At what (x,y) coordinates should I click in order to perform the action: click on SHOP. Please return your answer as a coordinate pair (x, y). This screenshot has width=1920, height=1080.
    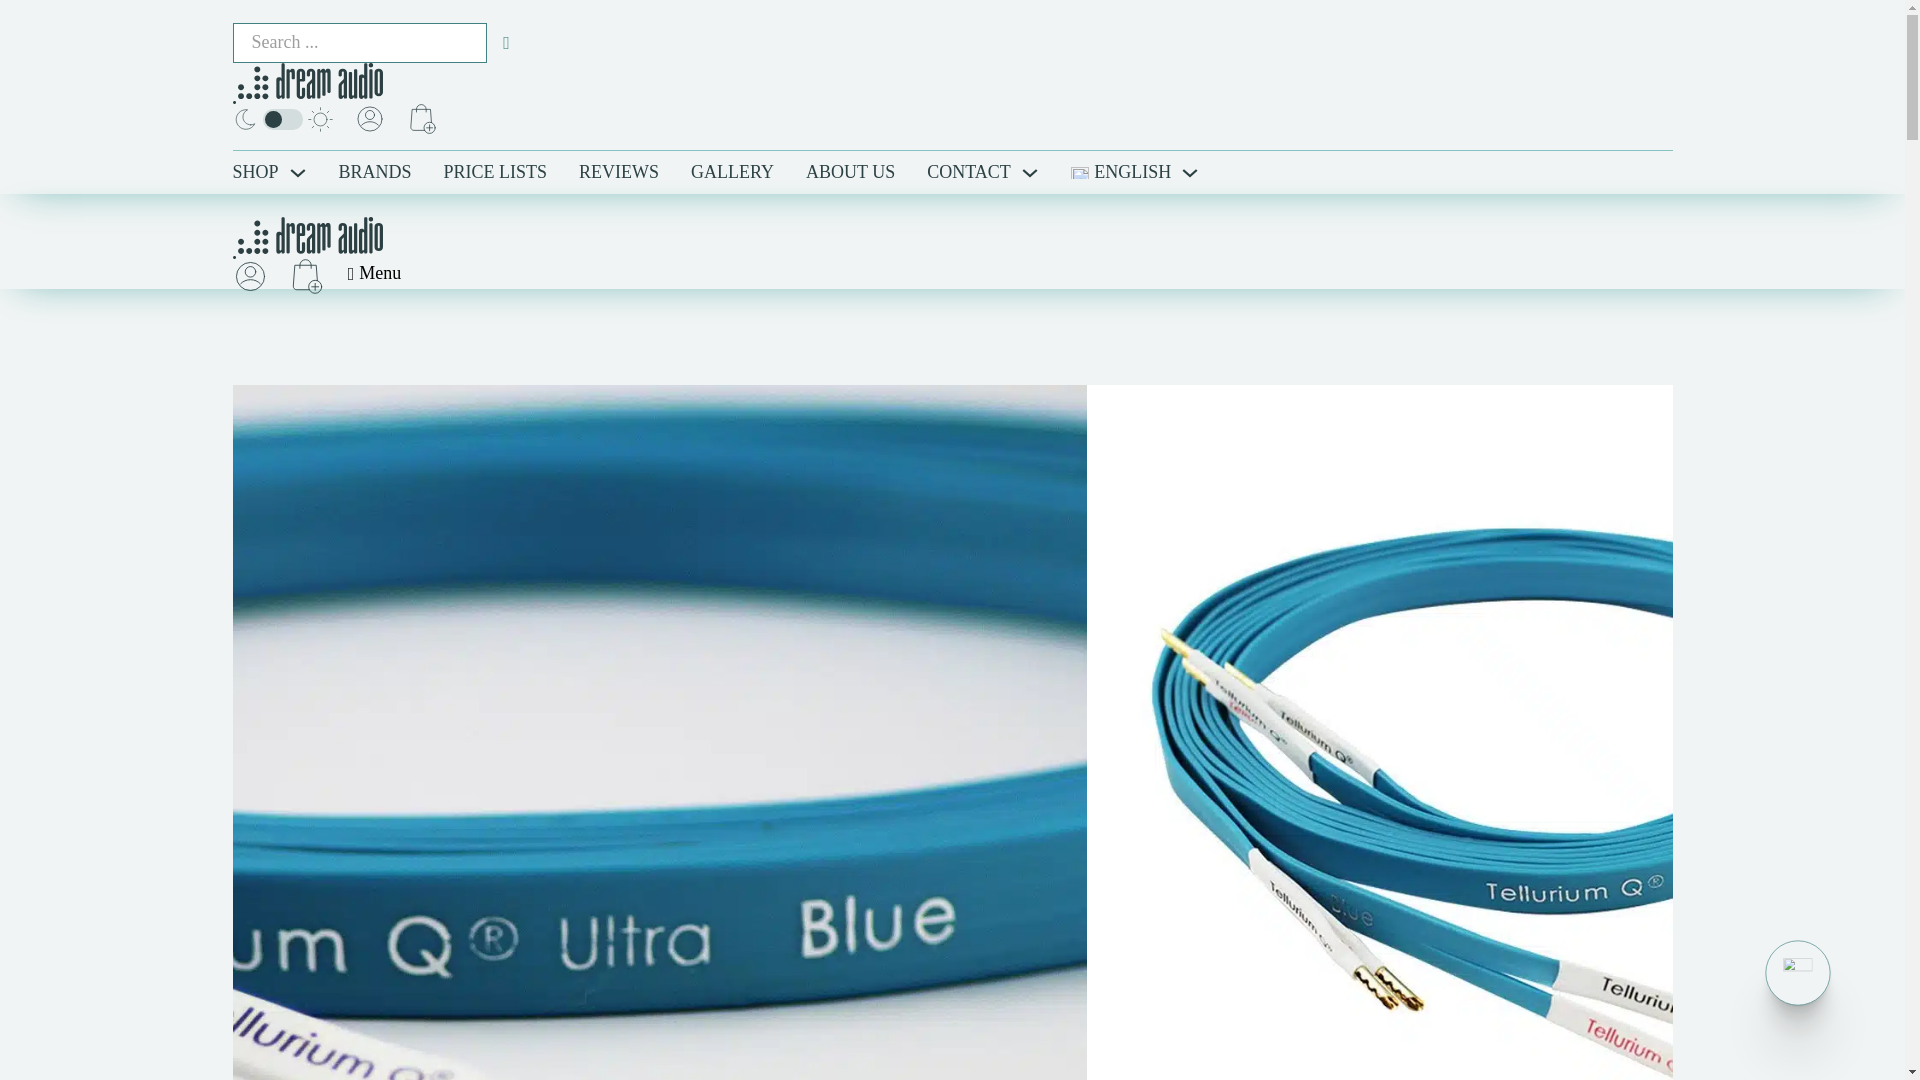
    Looking at the image, I should click on (255, 172).